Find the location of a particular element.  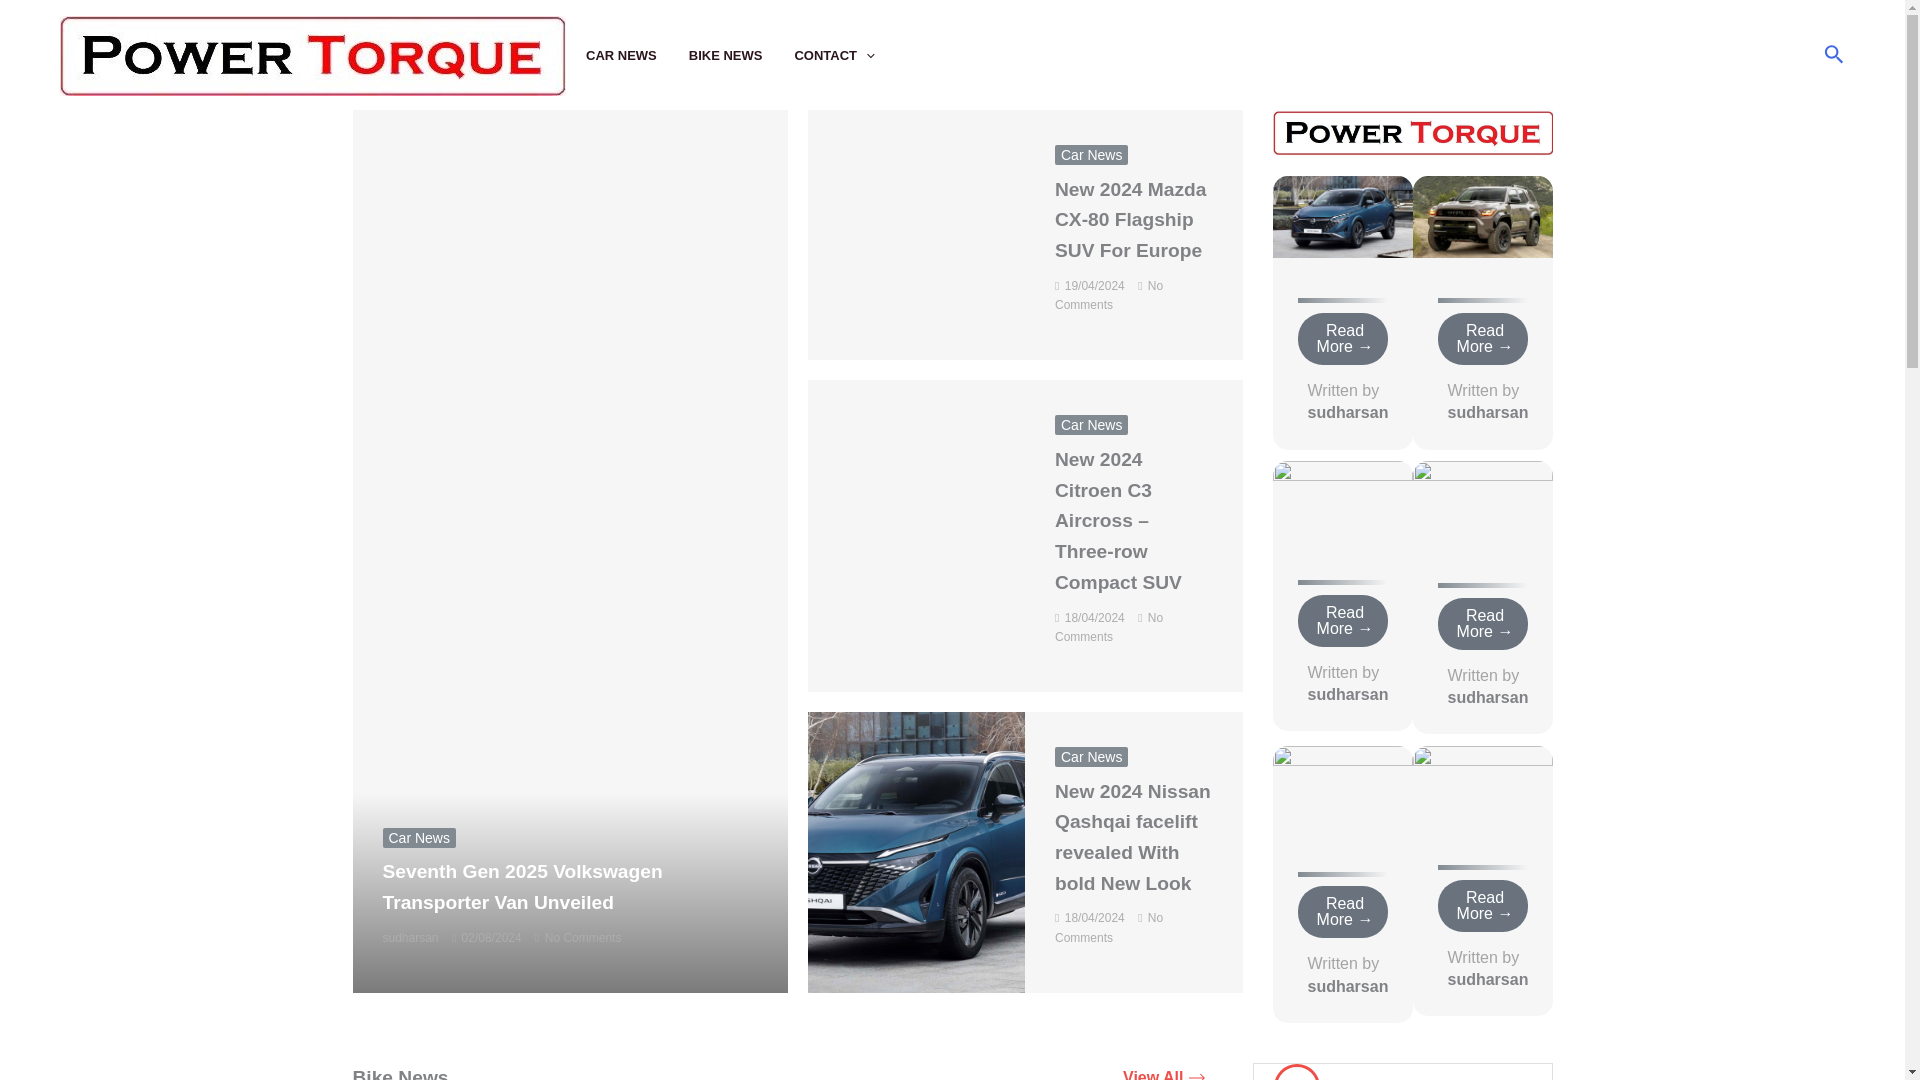

CAR NEWS is located at coordinates (637, 56).